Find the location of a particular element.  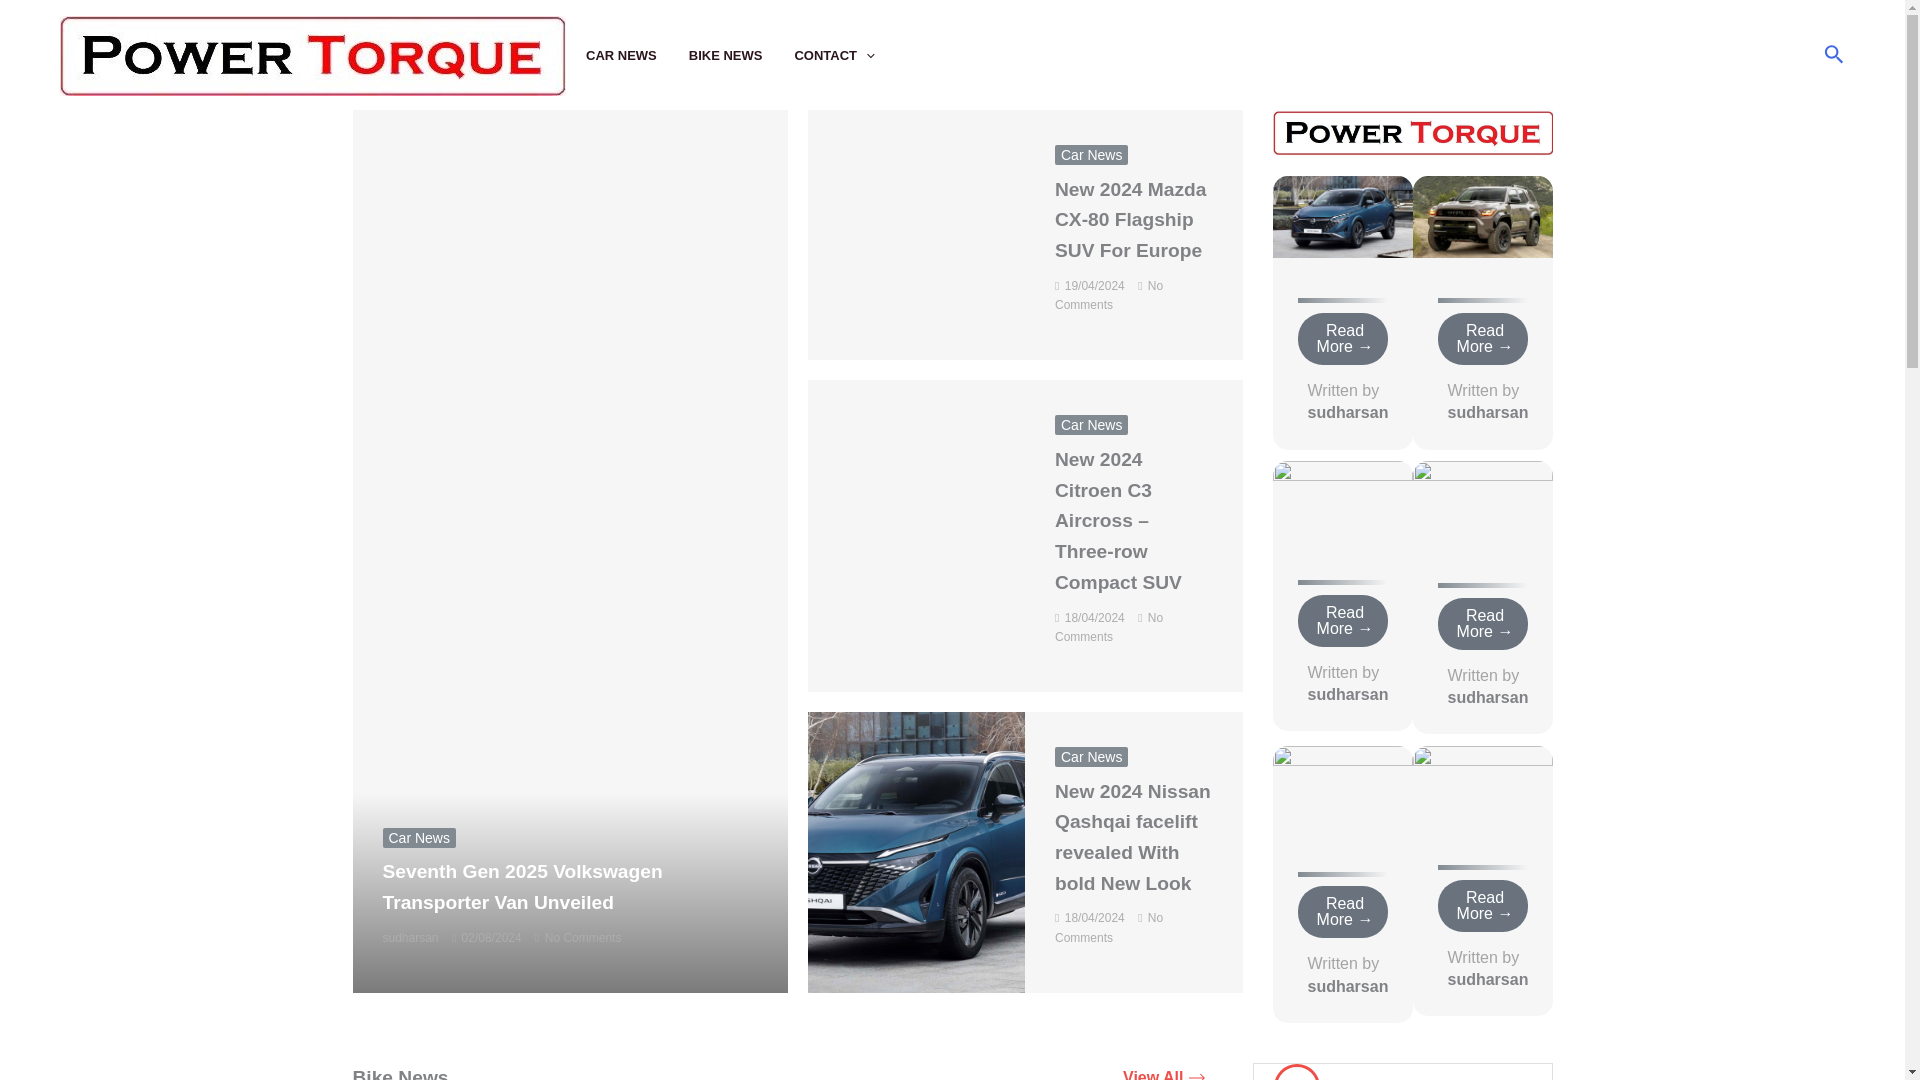

CAR NEWS is located at coordinates (637, 56).